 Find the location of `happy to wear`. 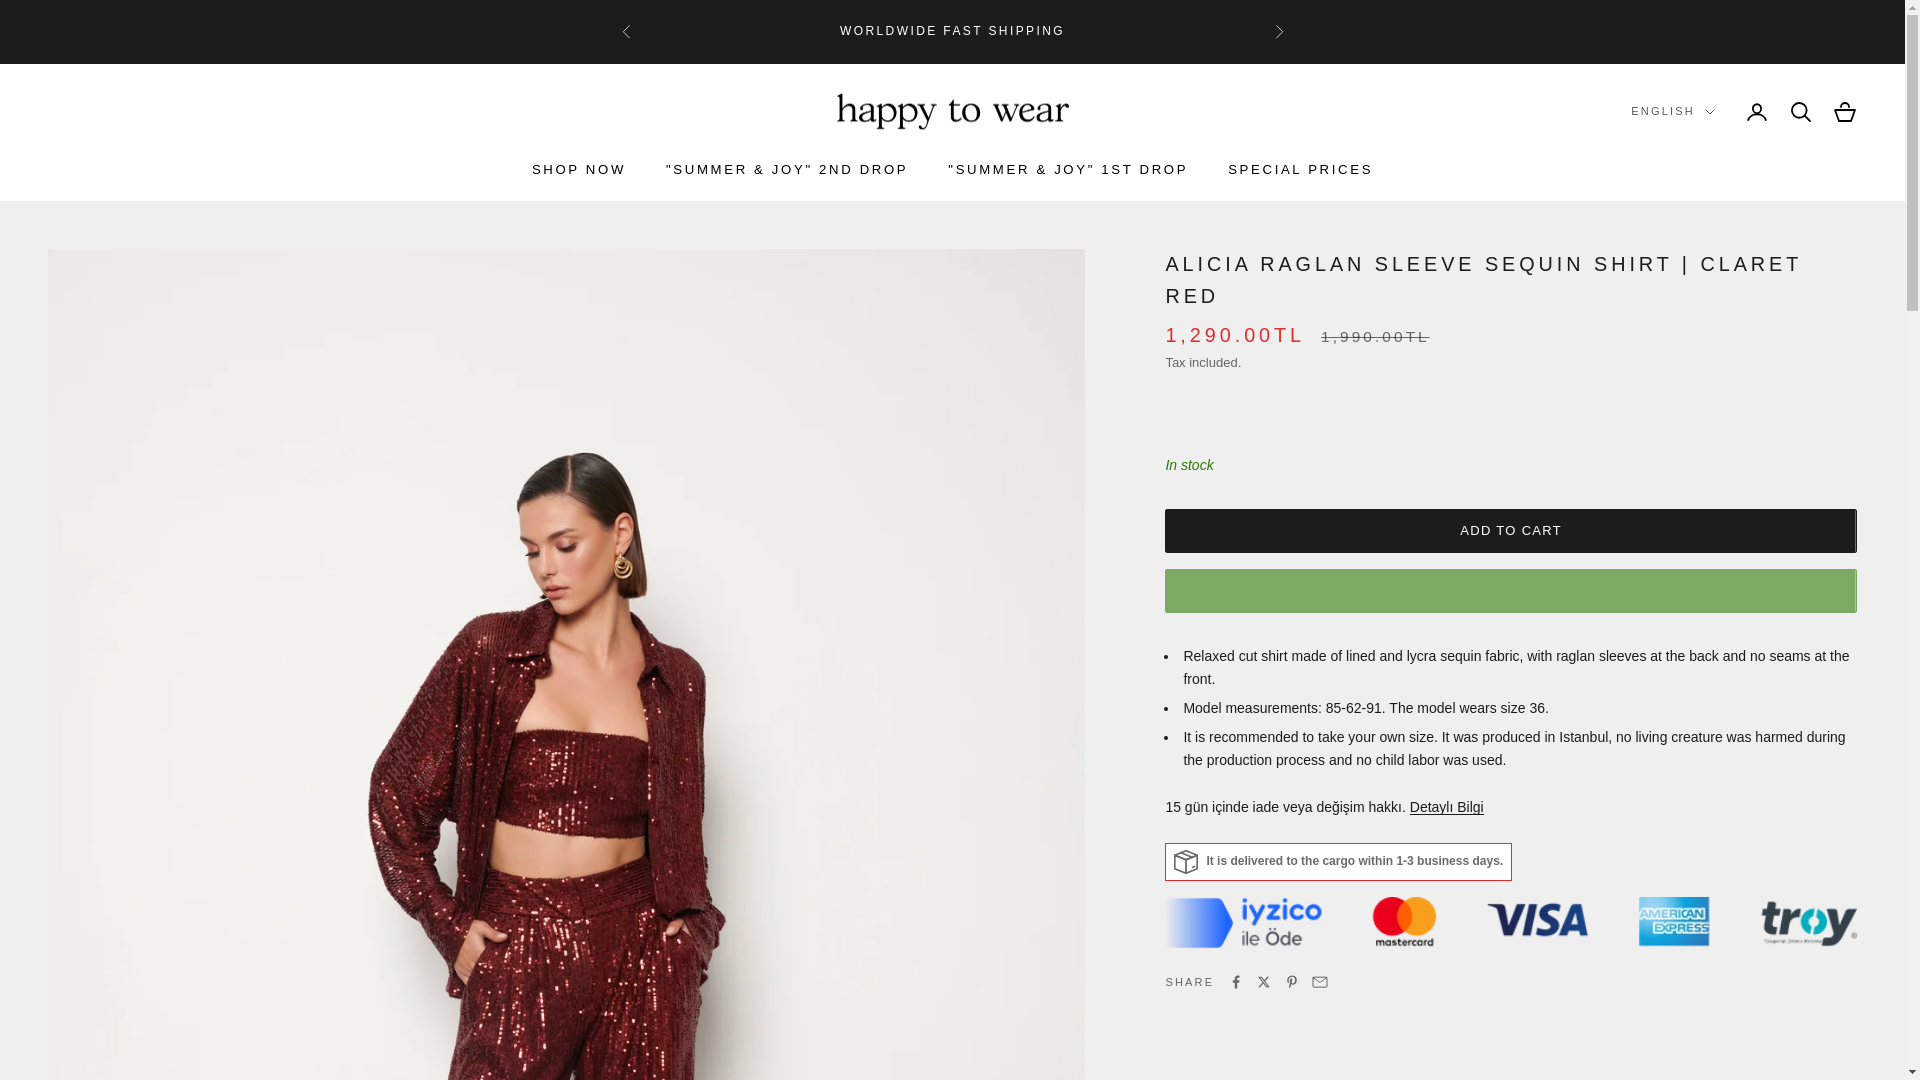

happy to wear is located at coordinates (951, 112).